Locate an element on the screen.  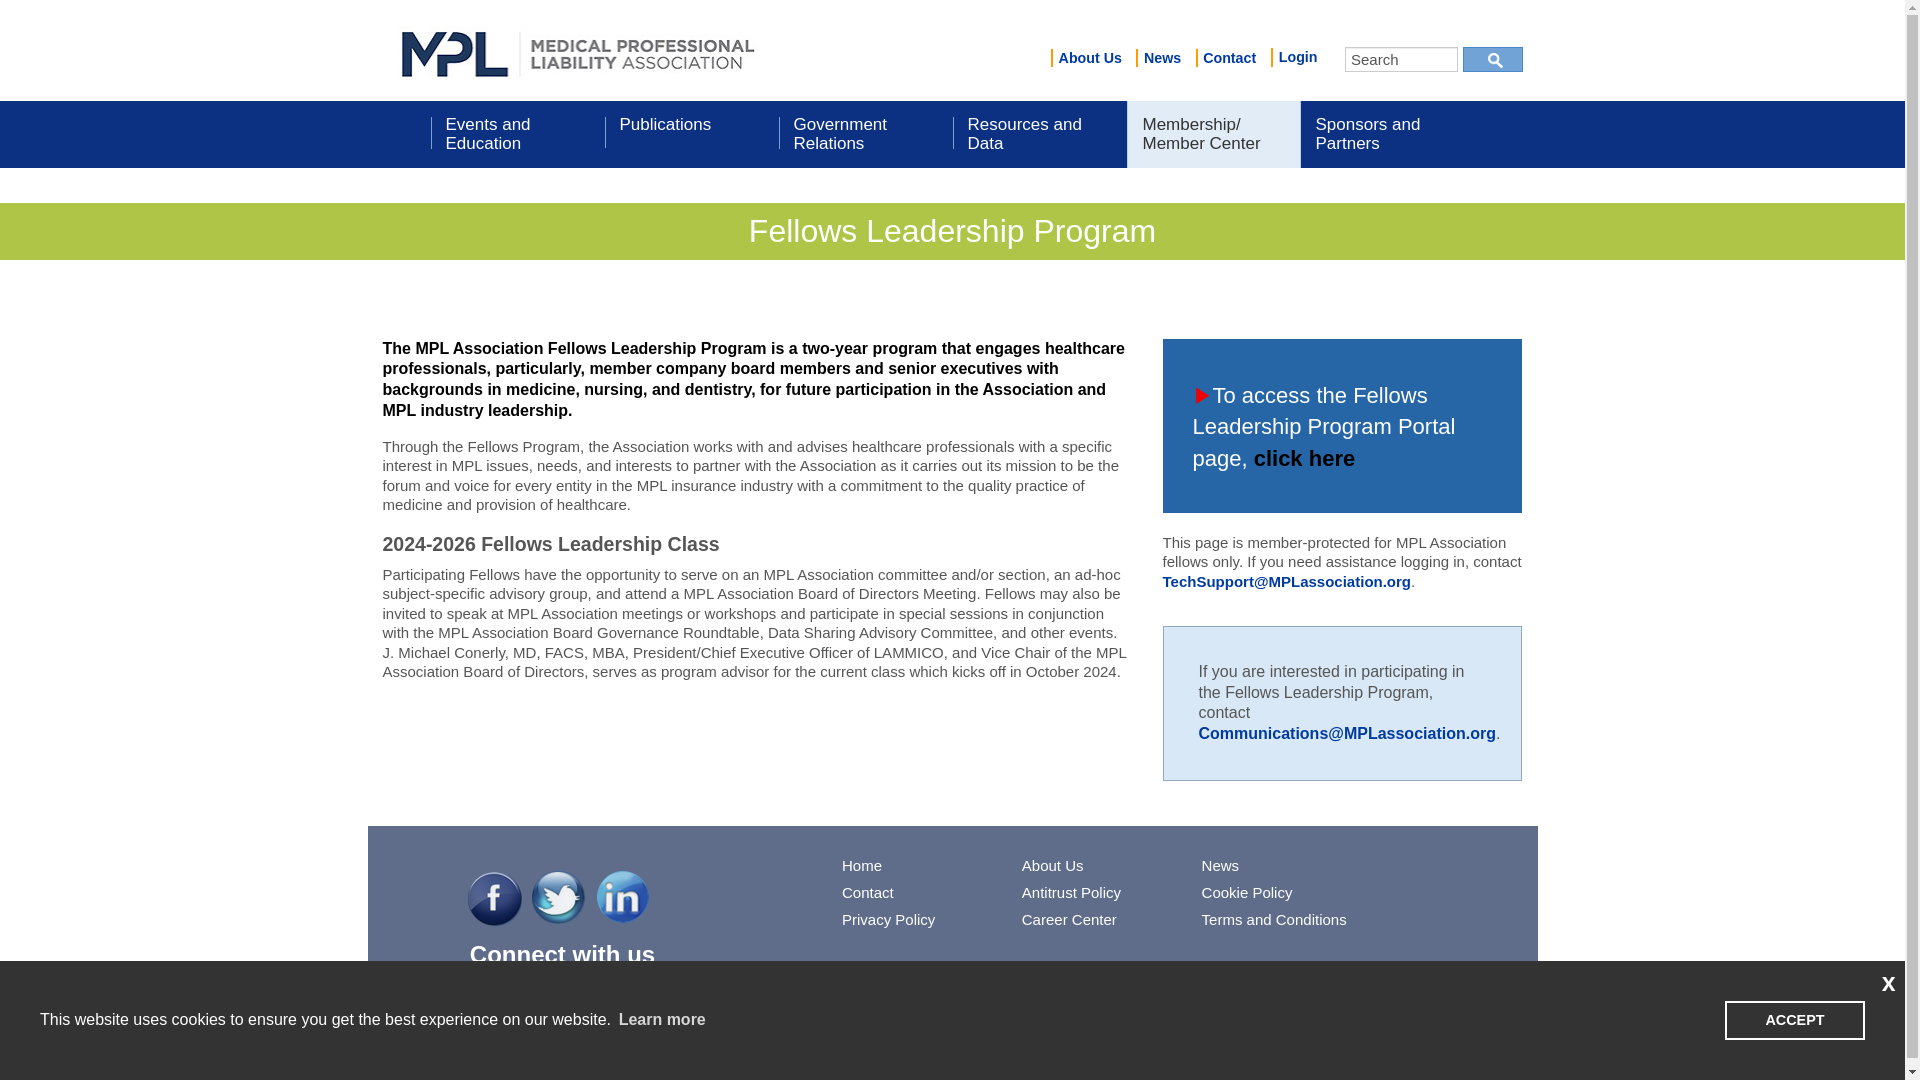
Events and Education is located at coordinates (517, 134).